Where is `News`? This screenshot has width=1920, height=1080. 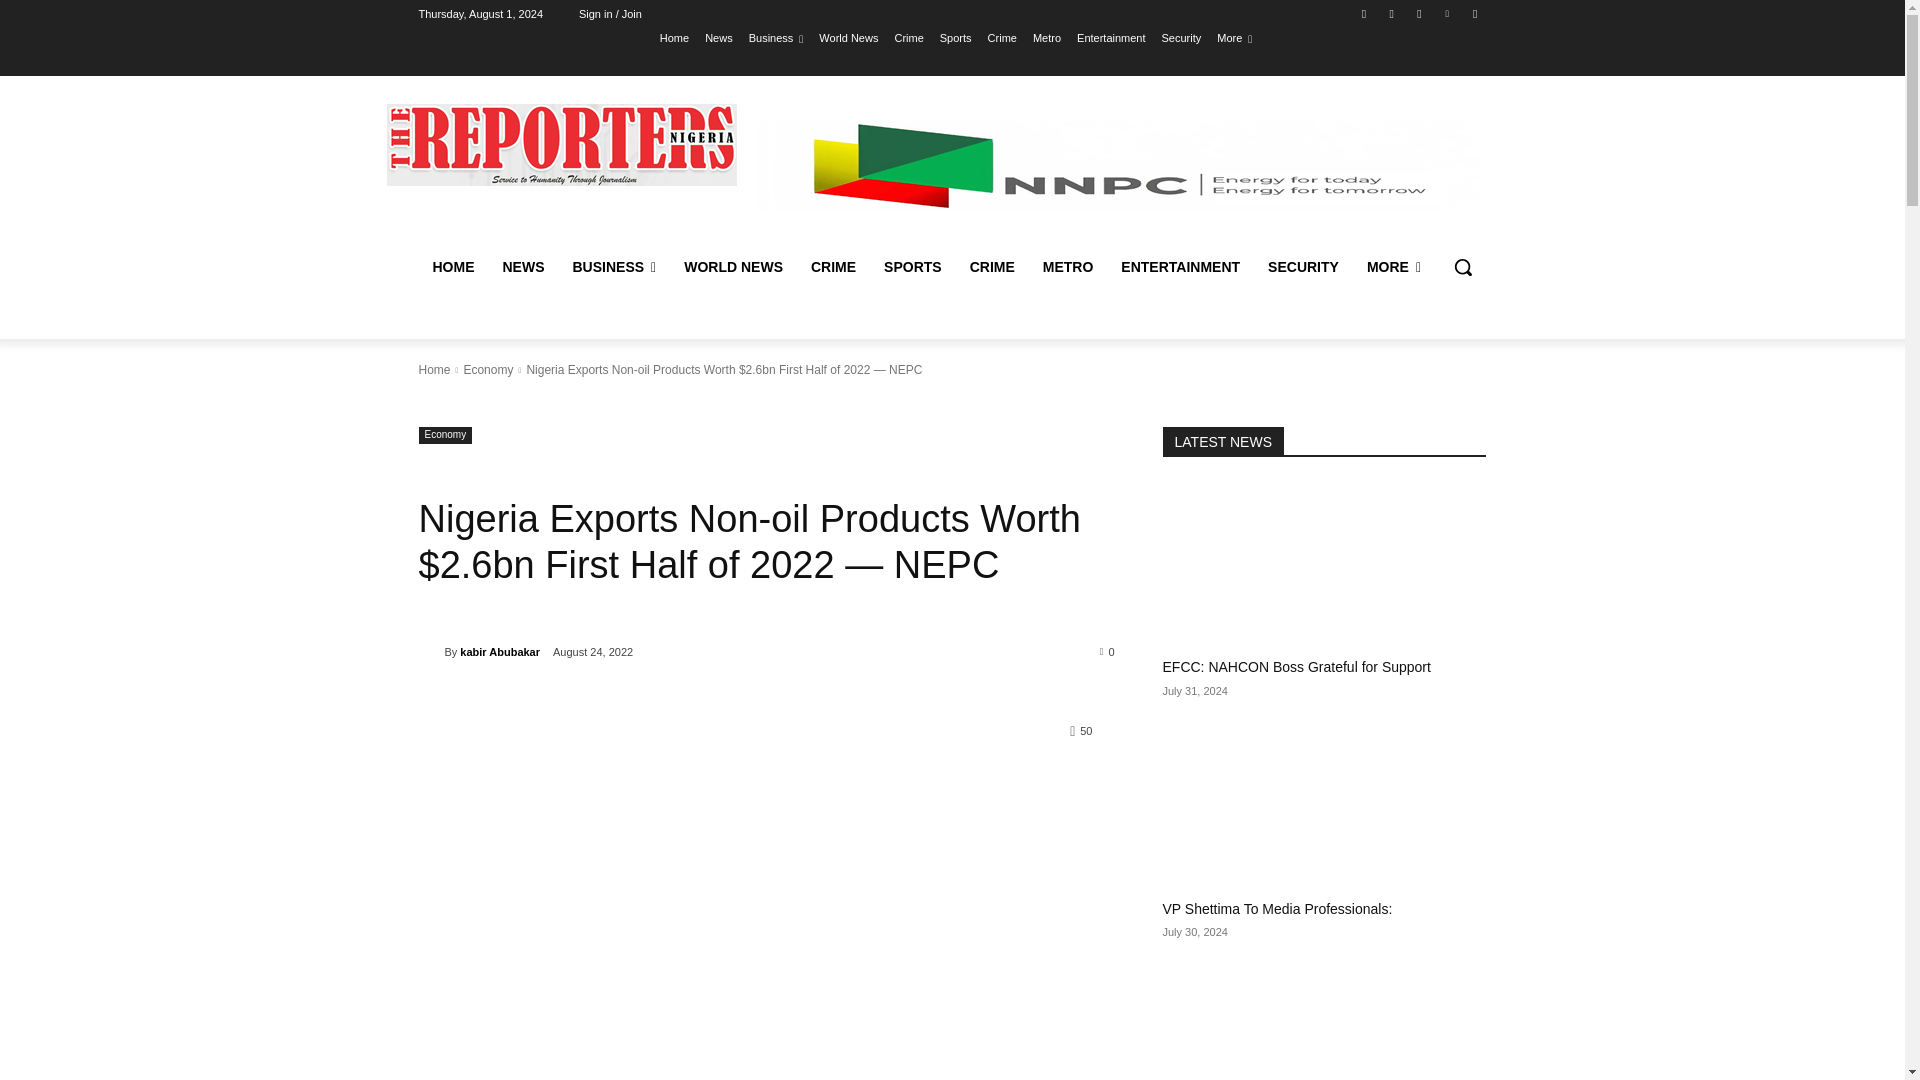 News is located at coordinates (718, 37).